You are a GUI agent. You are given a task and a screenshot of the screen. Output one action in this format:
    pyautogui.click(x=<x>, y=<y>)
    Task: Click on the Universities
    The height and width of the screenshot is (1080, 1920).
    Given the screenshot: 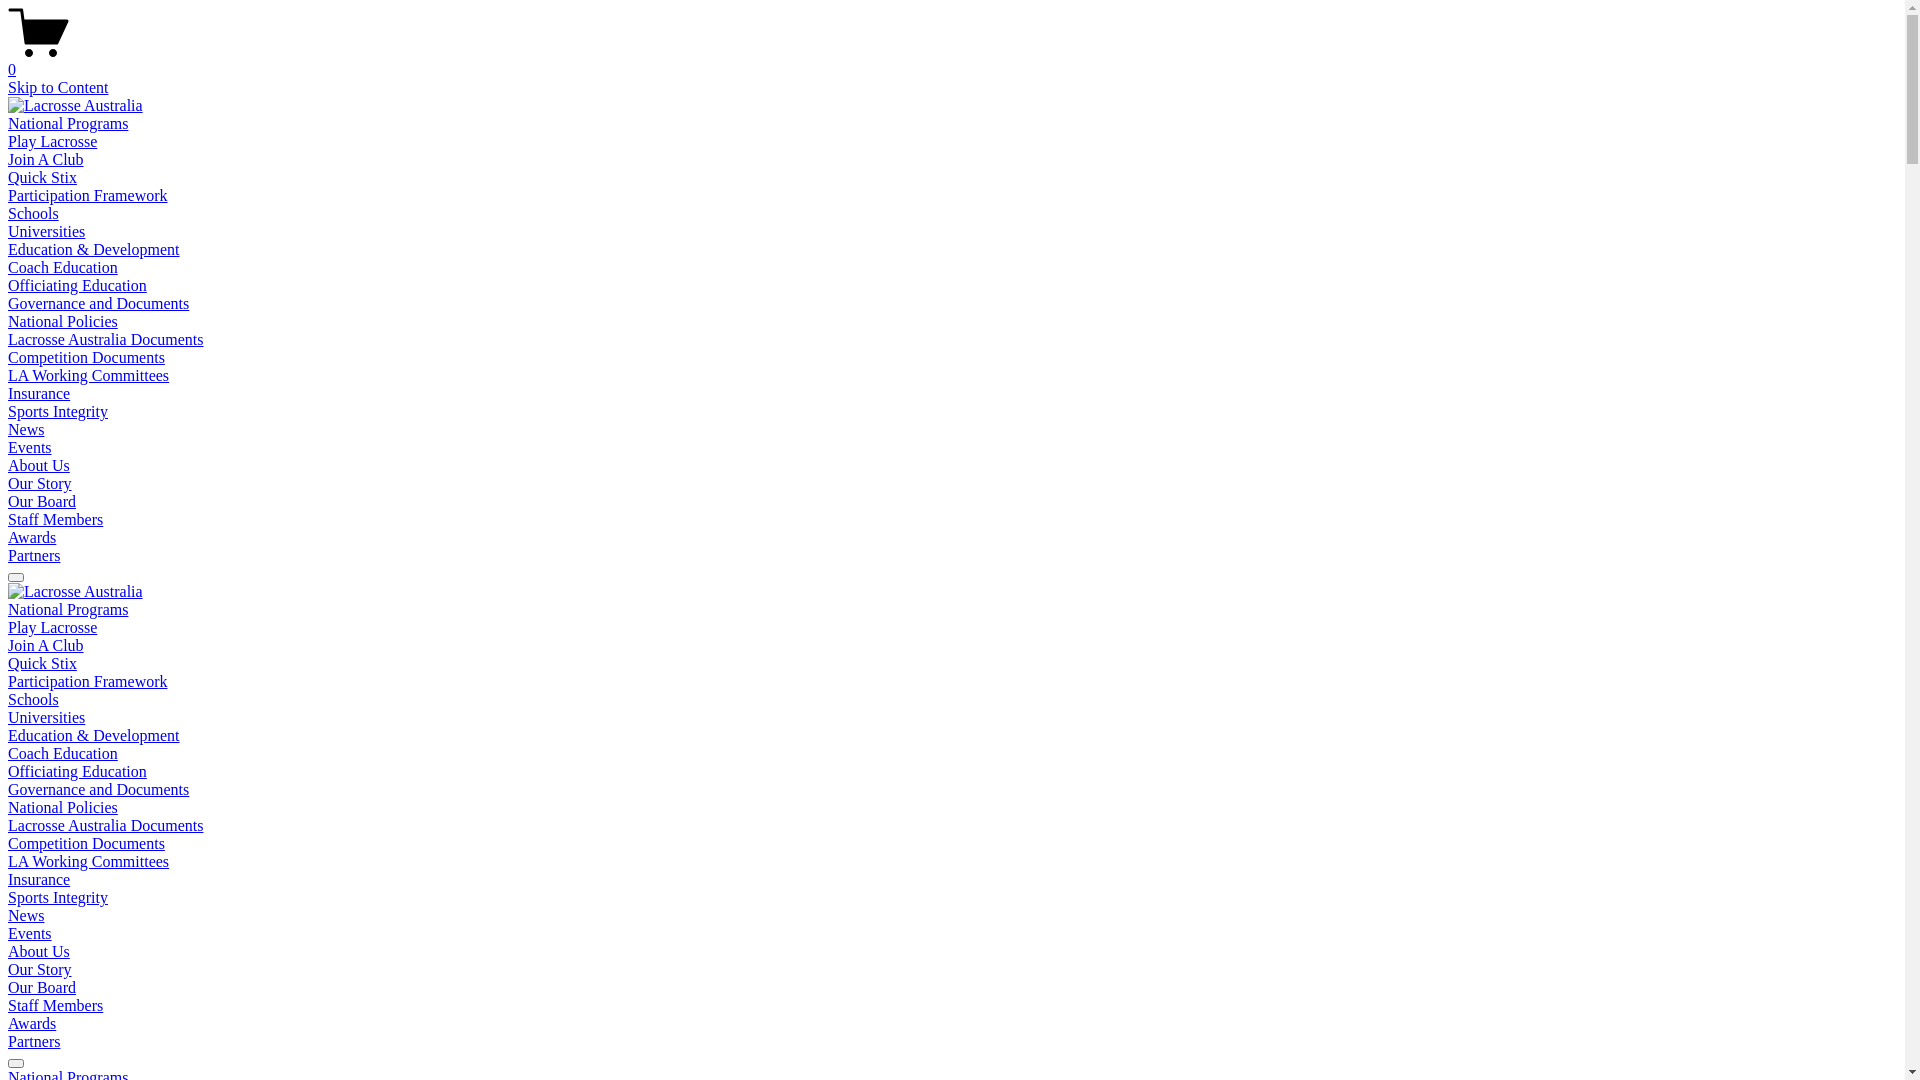 What is the action you would take?
    pyautogui.click(x=46, y=718)
    